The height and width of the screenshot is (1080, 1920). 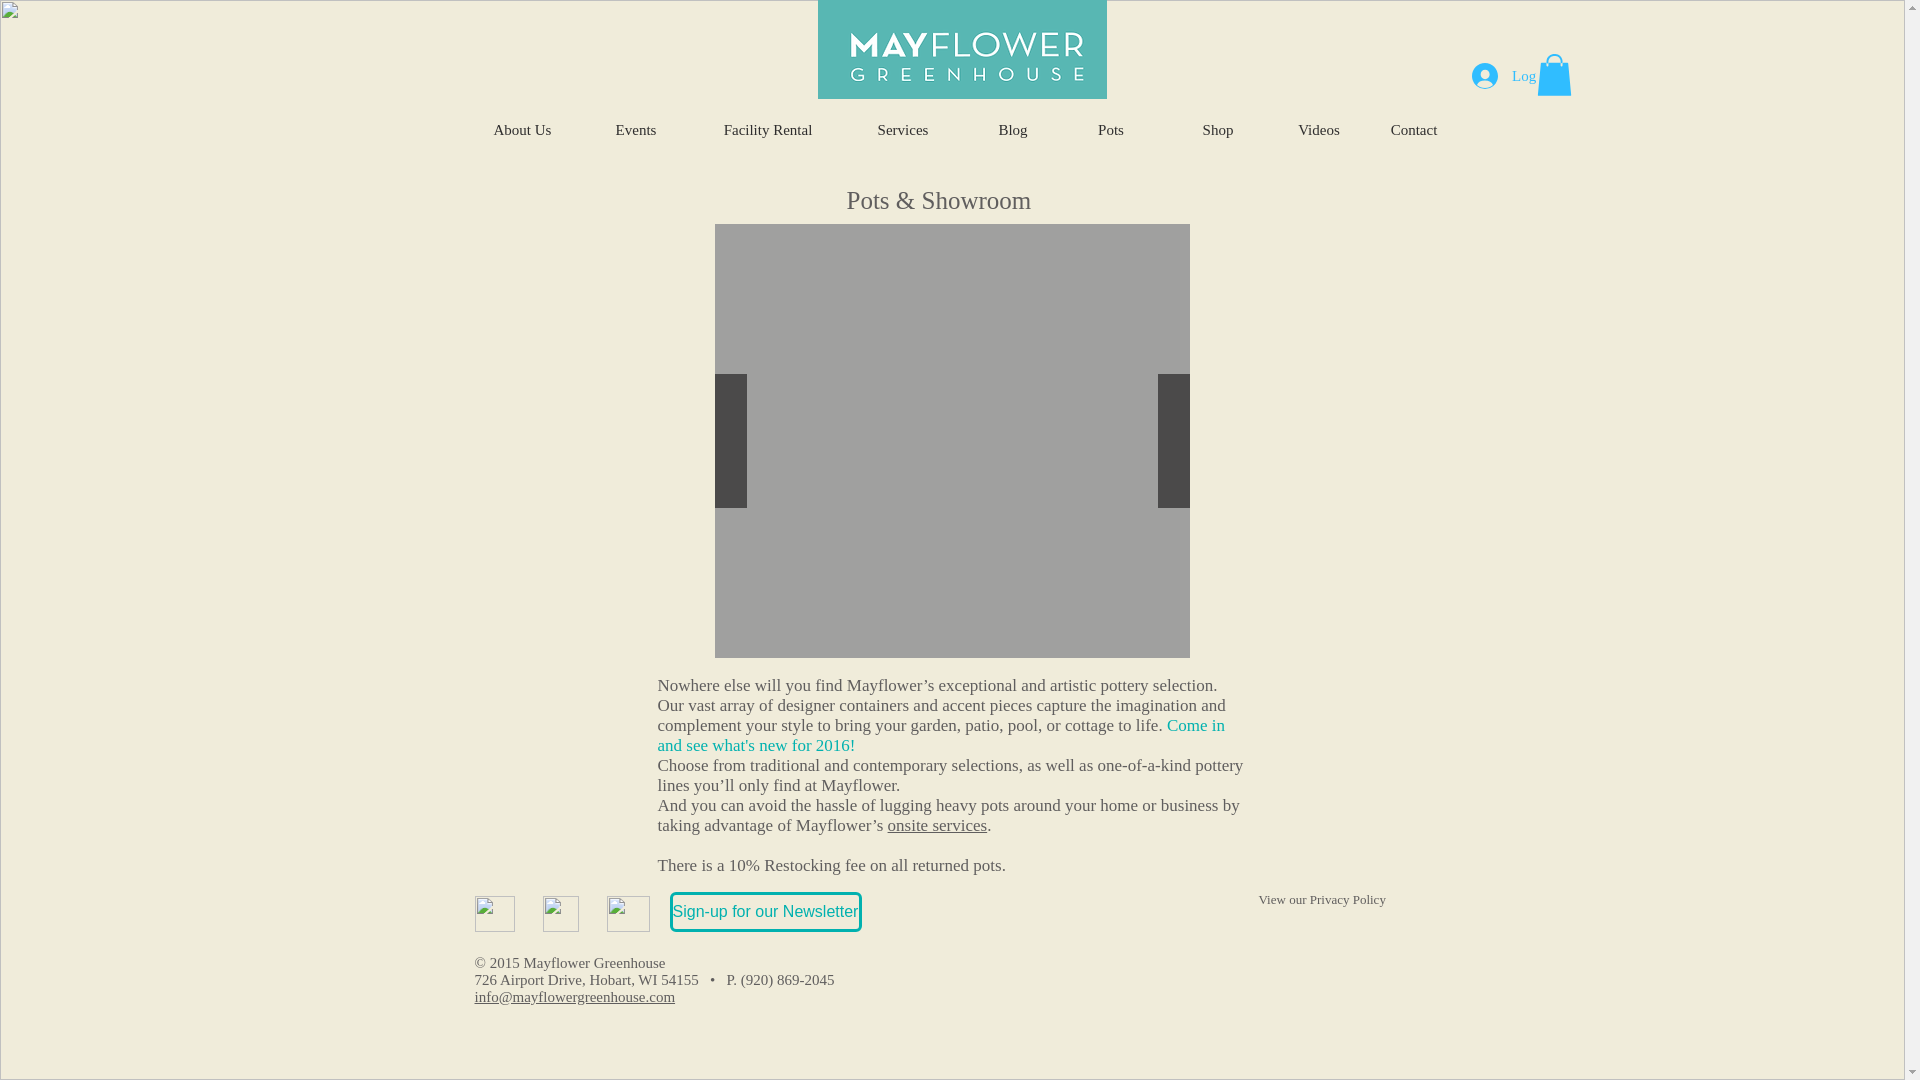 I want to click on About Us, so click(x=522, y=130).